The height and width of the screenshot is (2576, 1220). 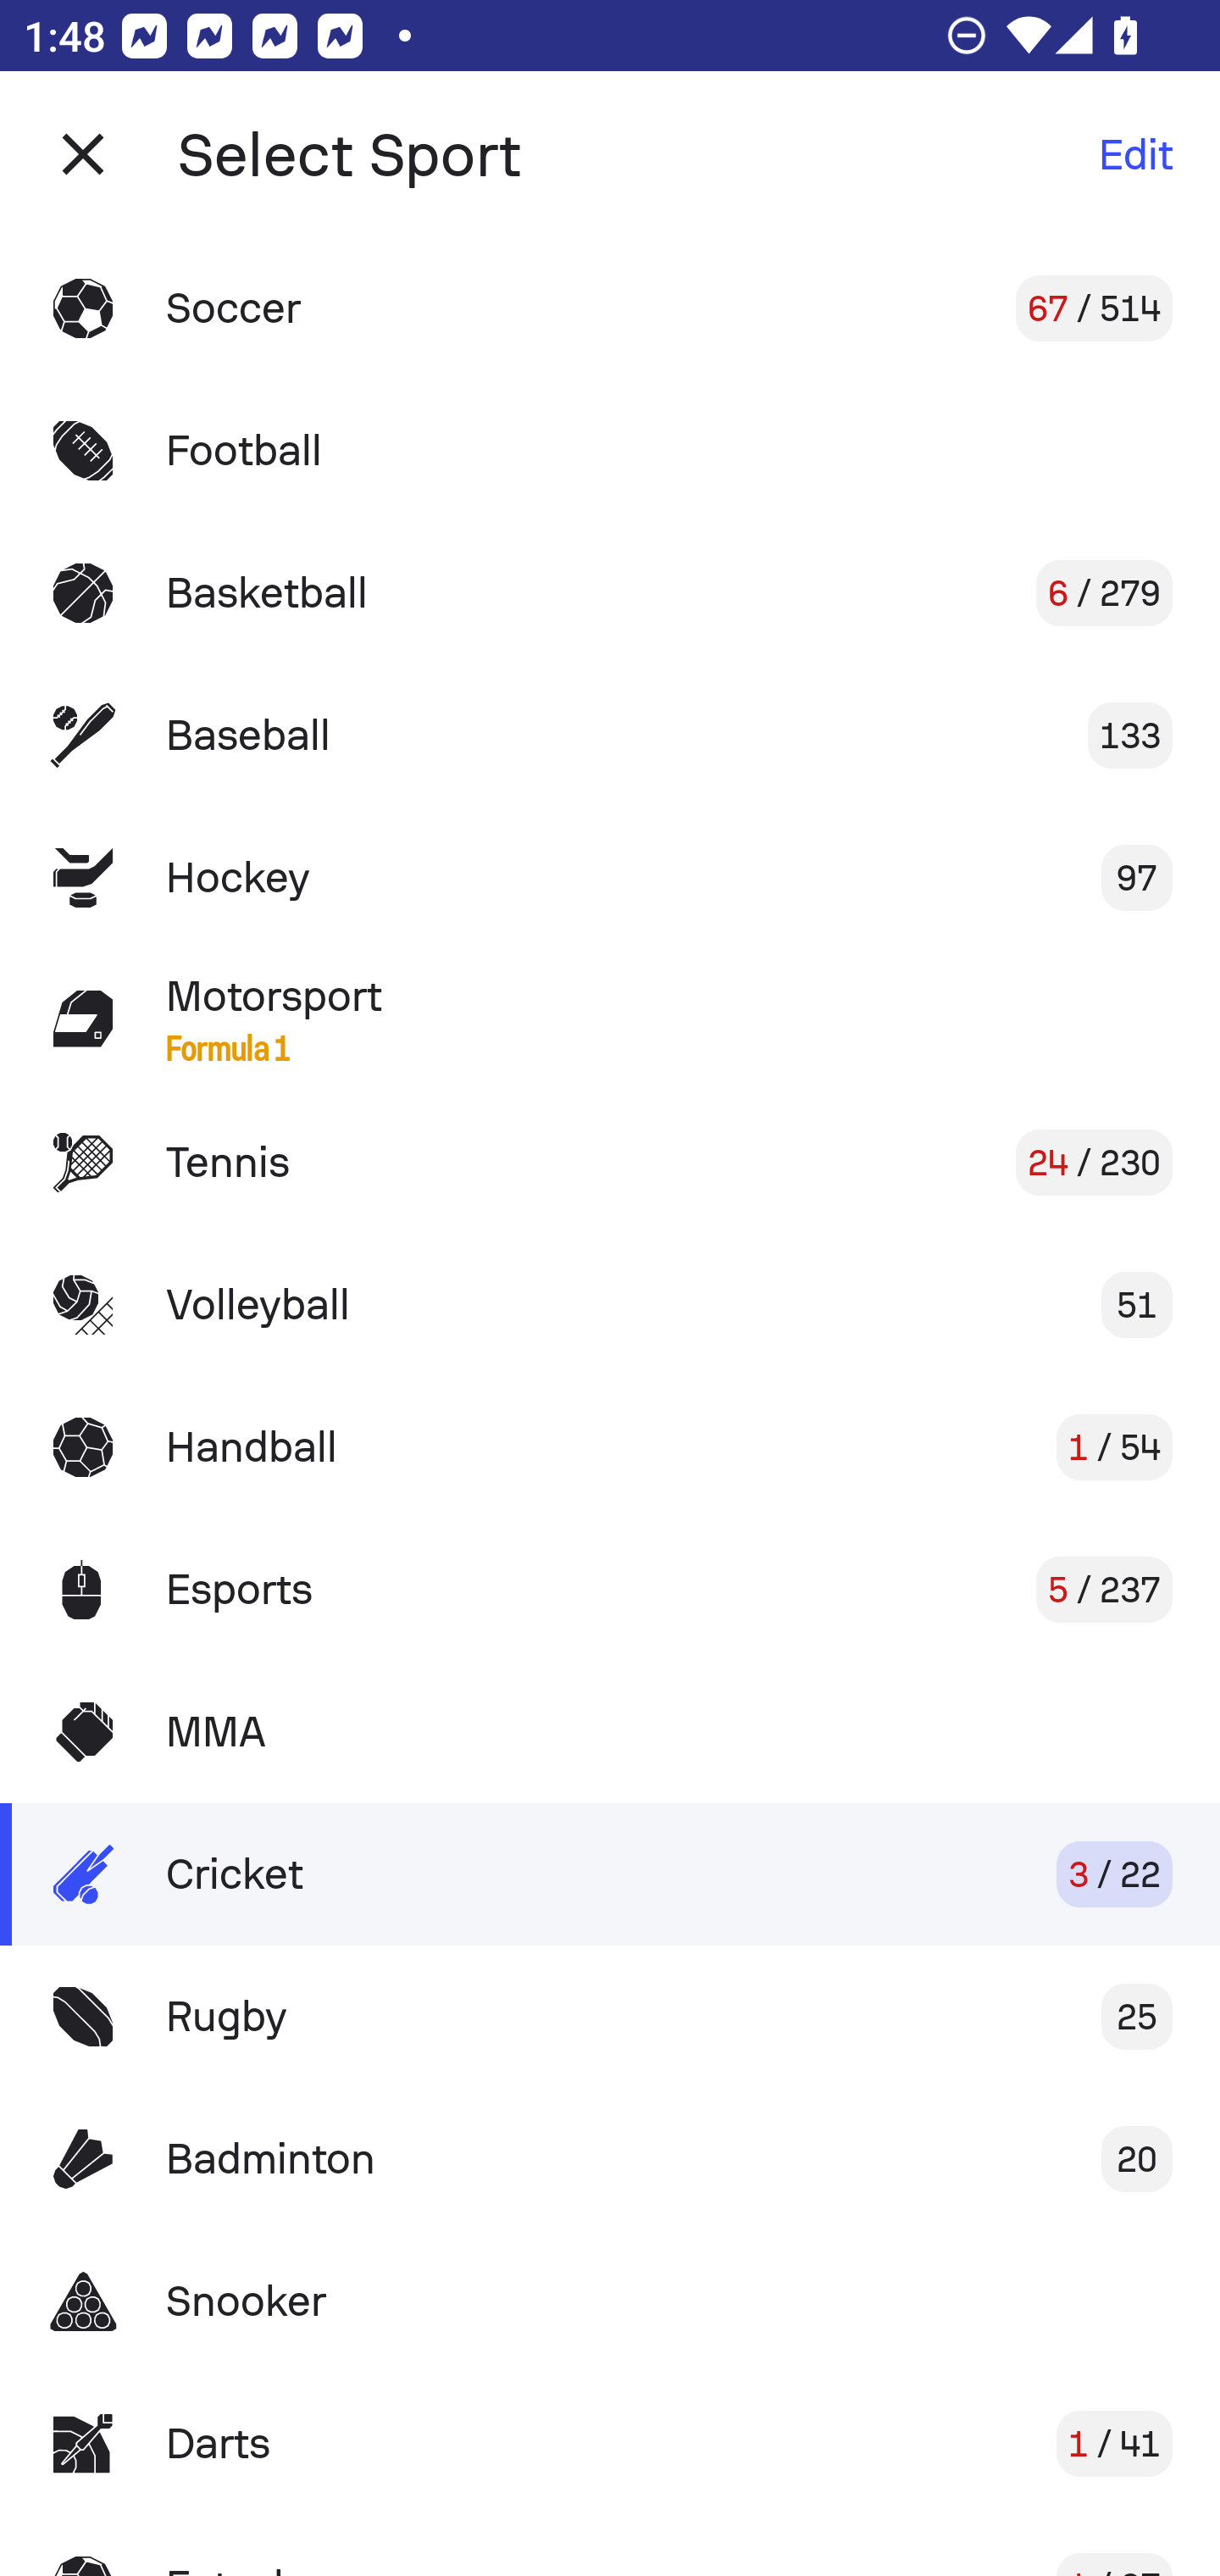 What do you see at coordinates (610, 1589) in the screenshot?
I see `Esports 5 / 237` at bounding box center [610, 1589].